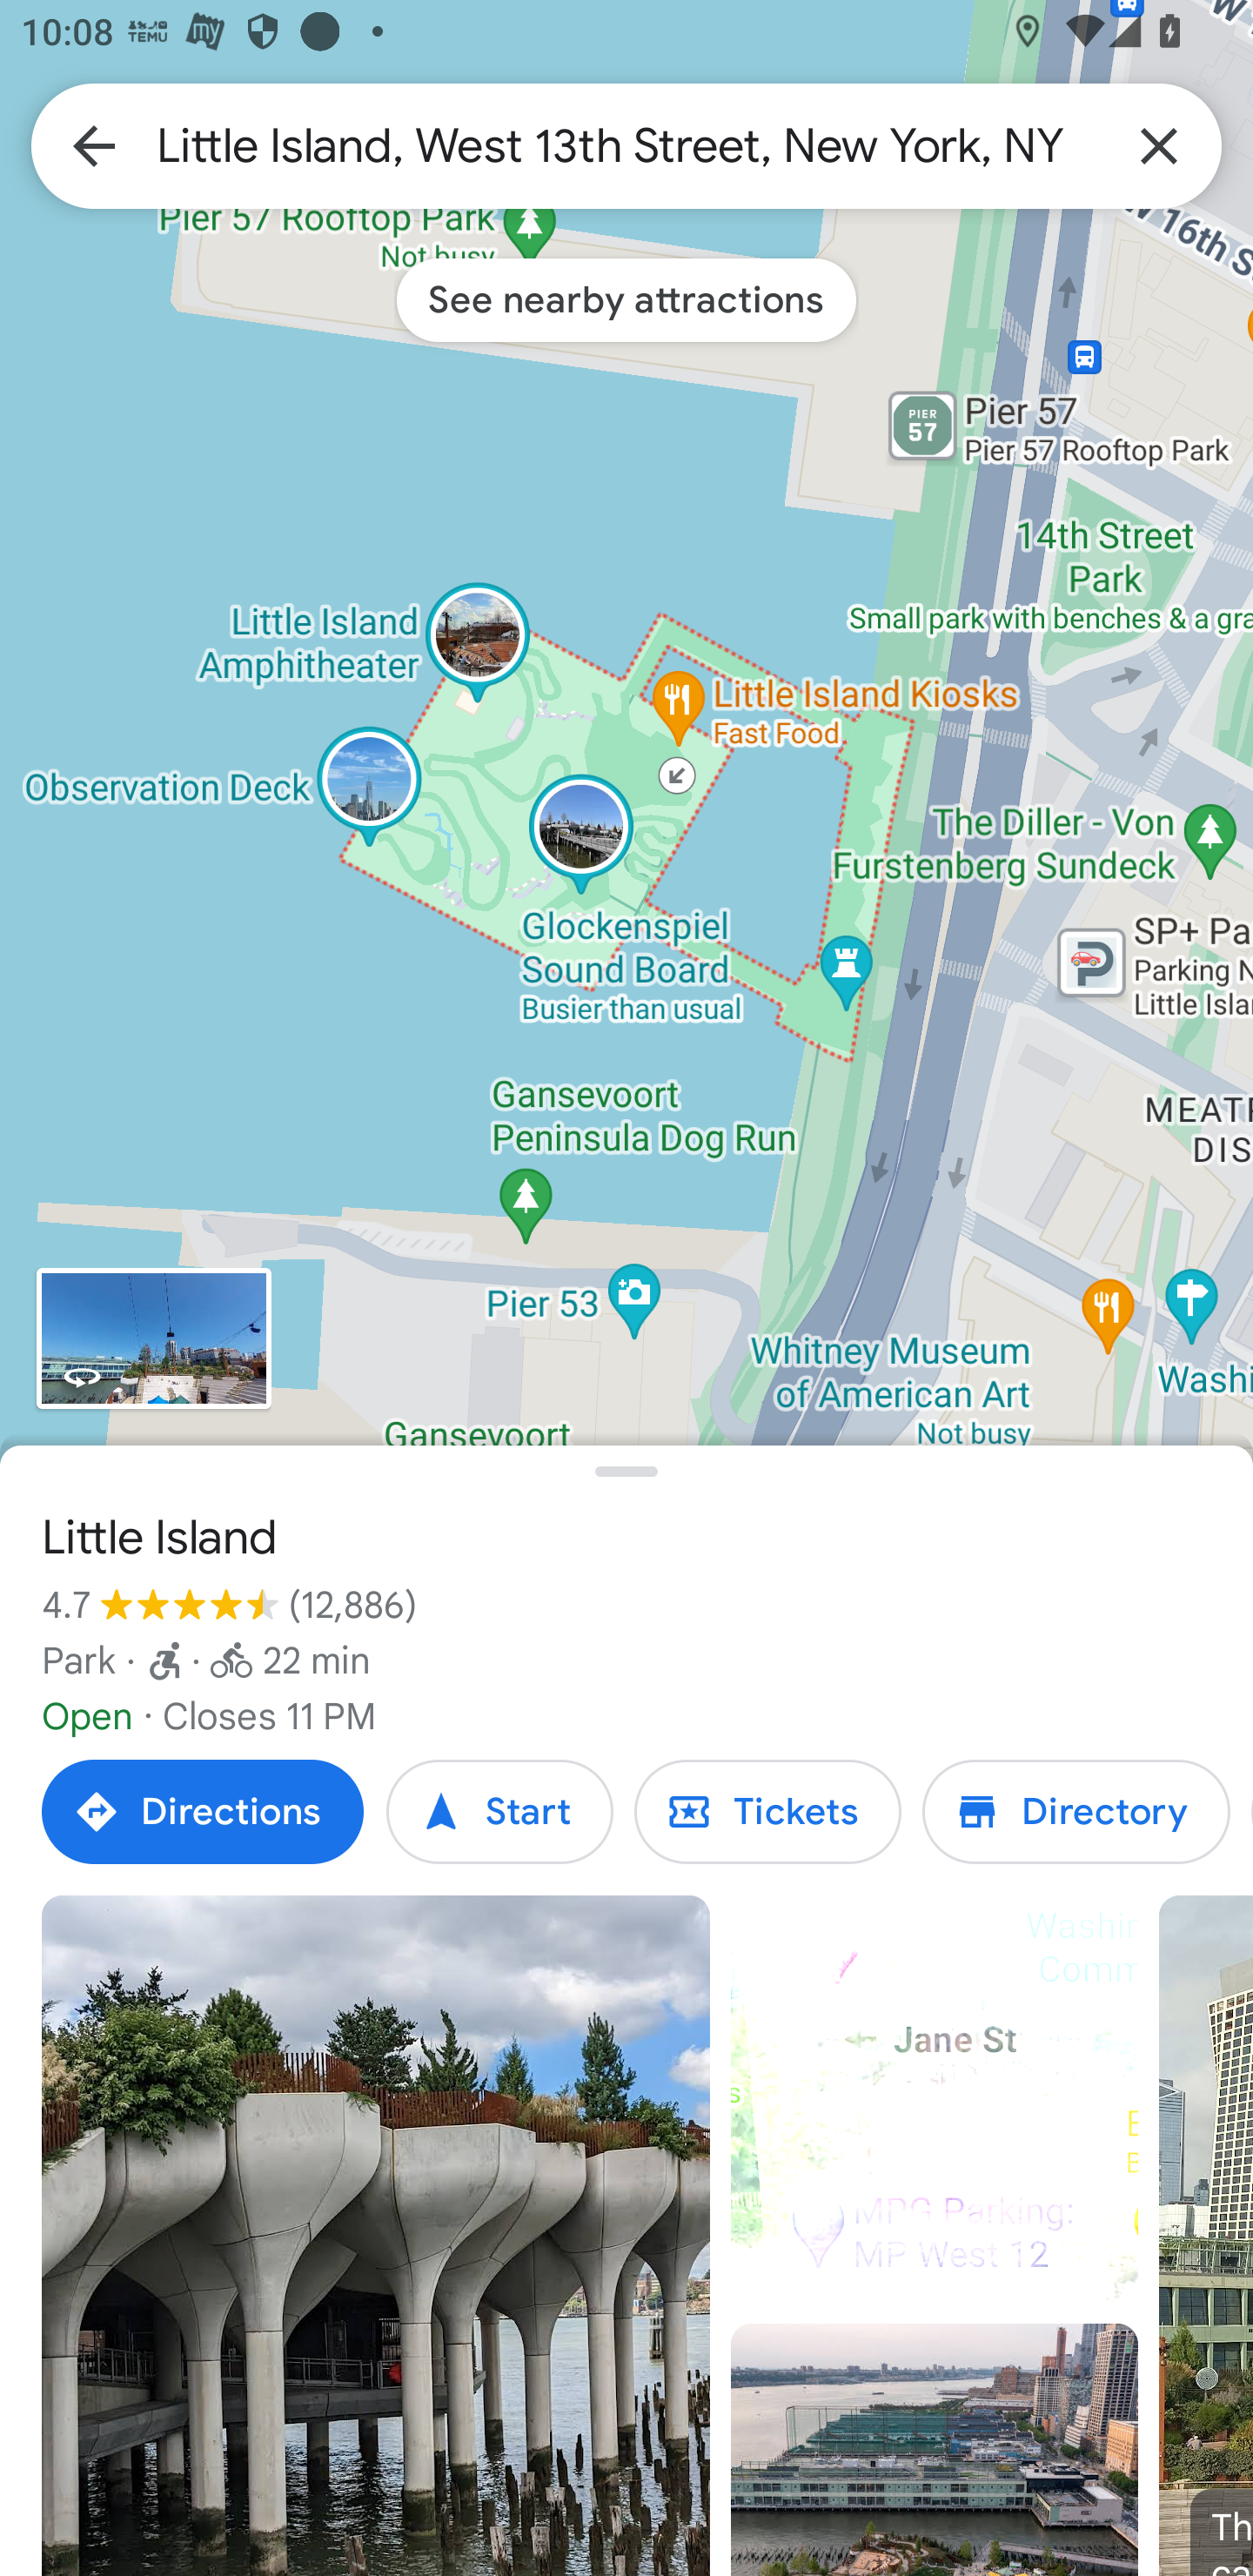 Image resolution: width=1253 pixels, height=2576 pixels. What do you see at coordinates (626, 144) in the screenshot?
I see `Little Island, West 13th Street, New York, NY` at bounding box center [626, 144].